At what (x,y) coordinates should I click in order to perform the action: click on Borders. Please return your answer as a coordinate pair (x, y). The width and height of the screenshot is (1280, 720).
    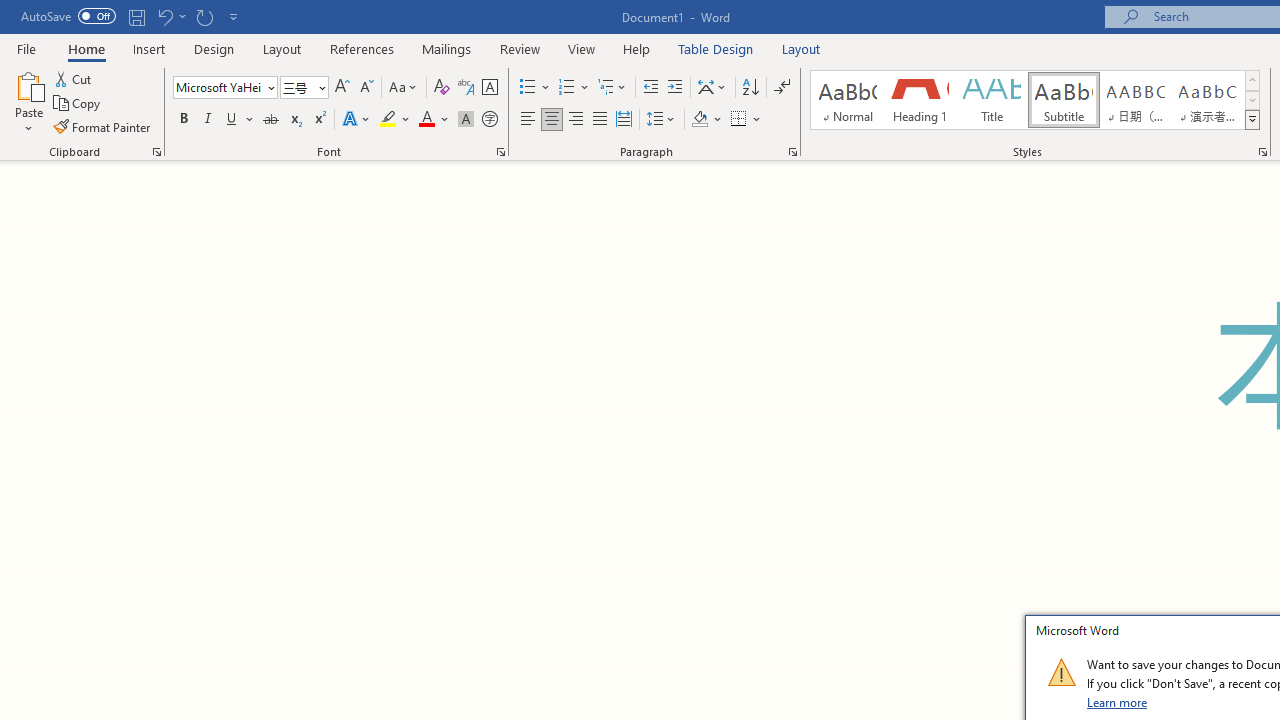
    Looking at the image, I should click on (739, 120).